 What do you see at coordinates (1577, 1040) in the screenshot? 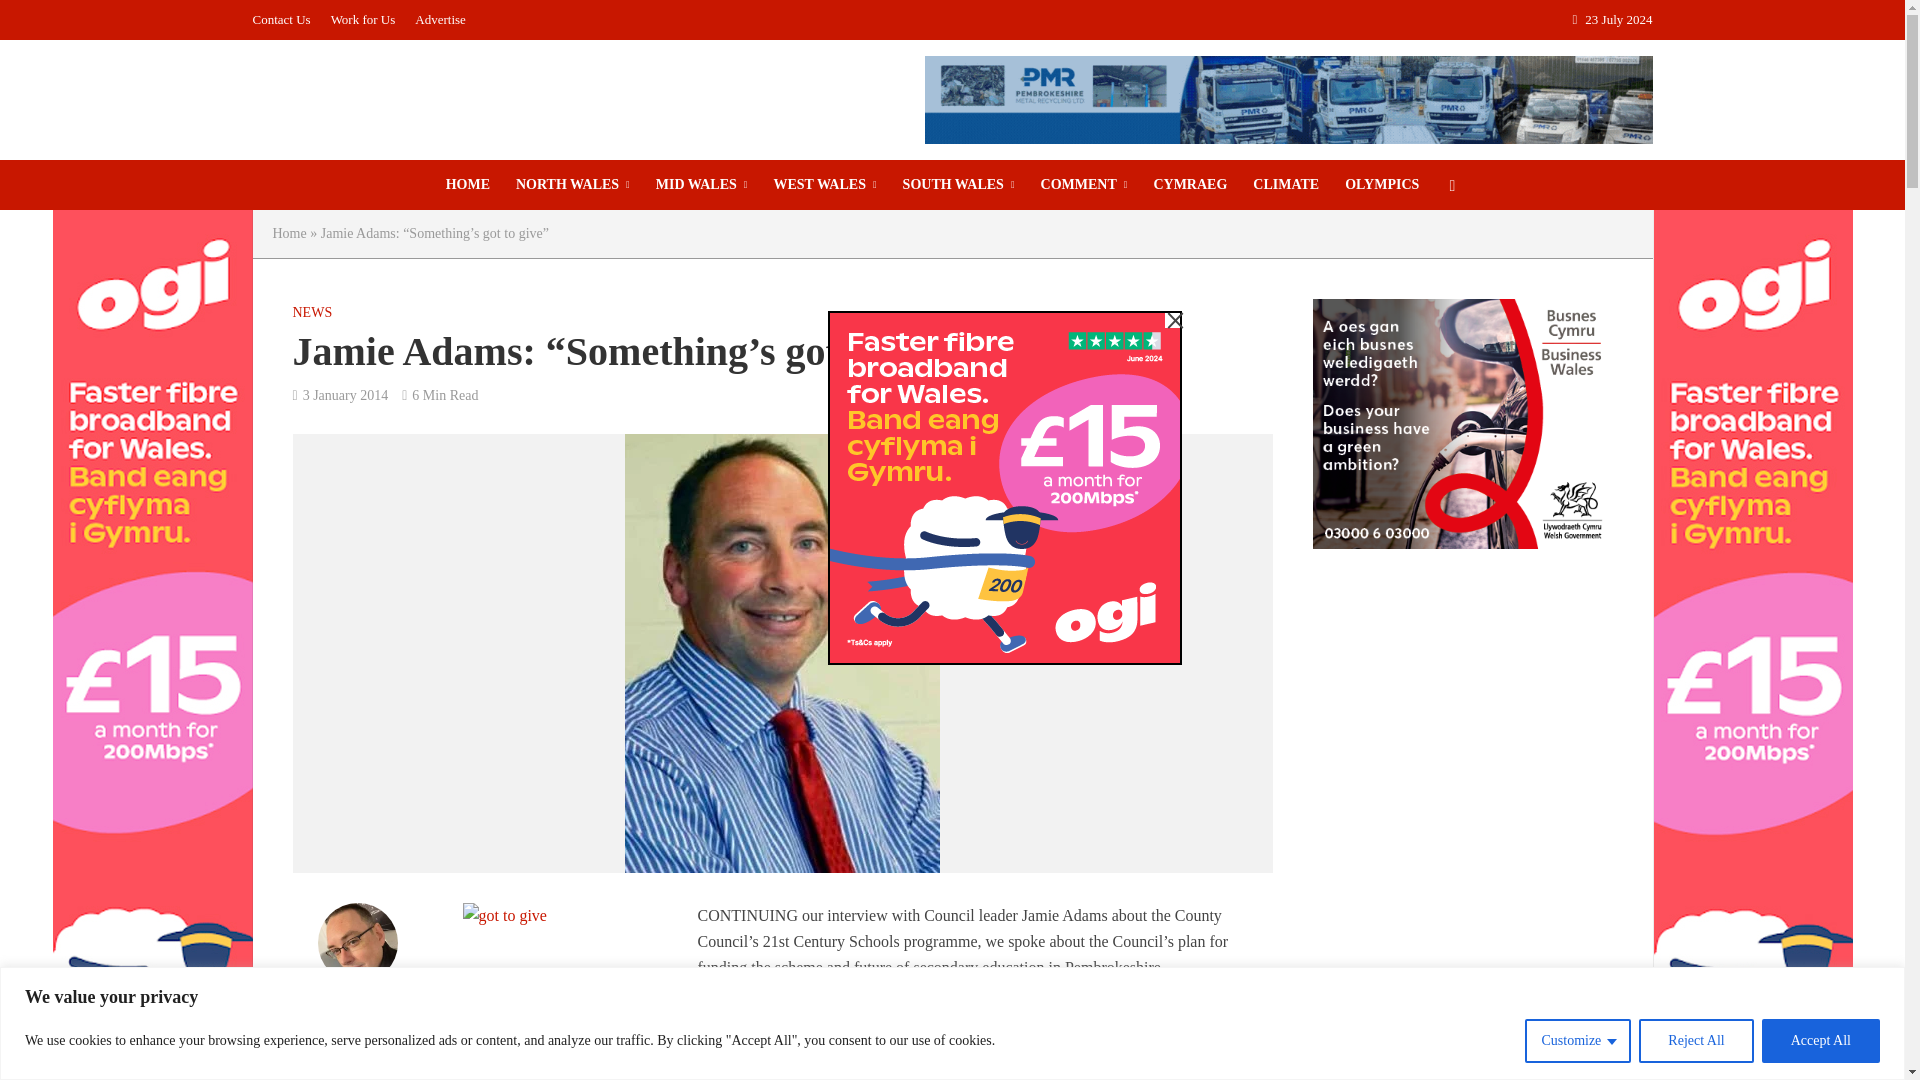
I see `Customize` at bounding box center [1577, 1040].